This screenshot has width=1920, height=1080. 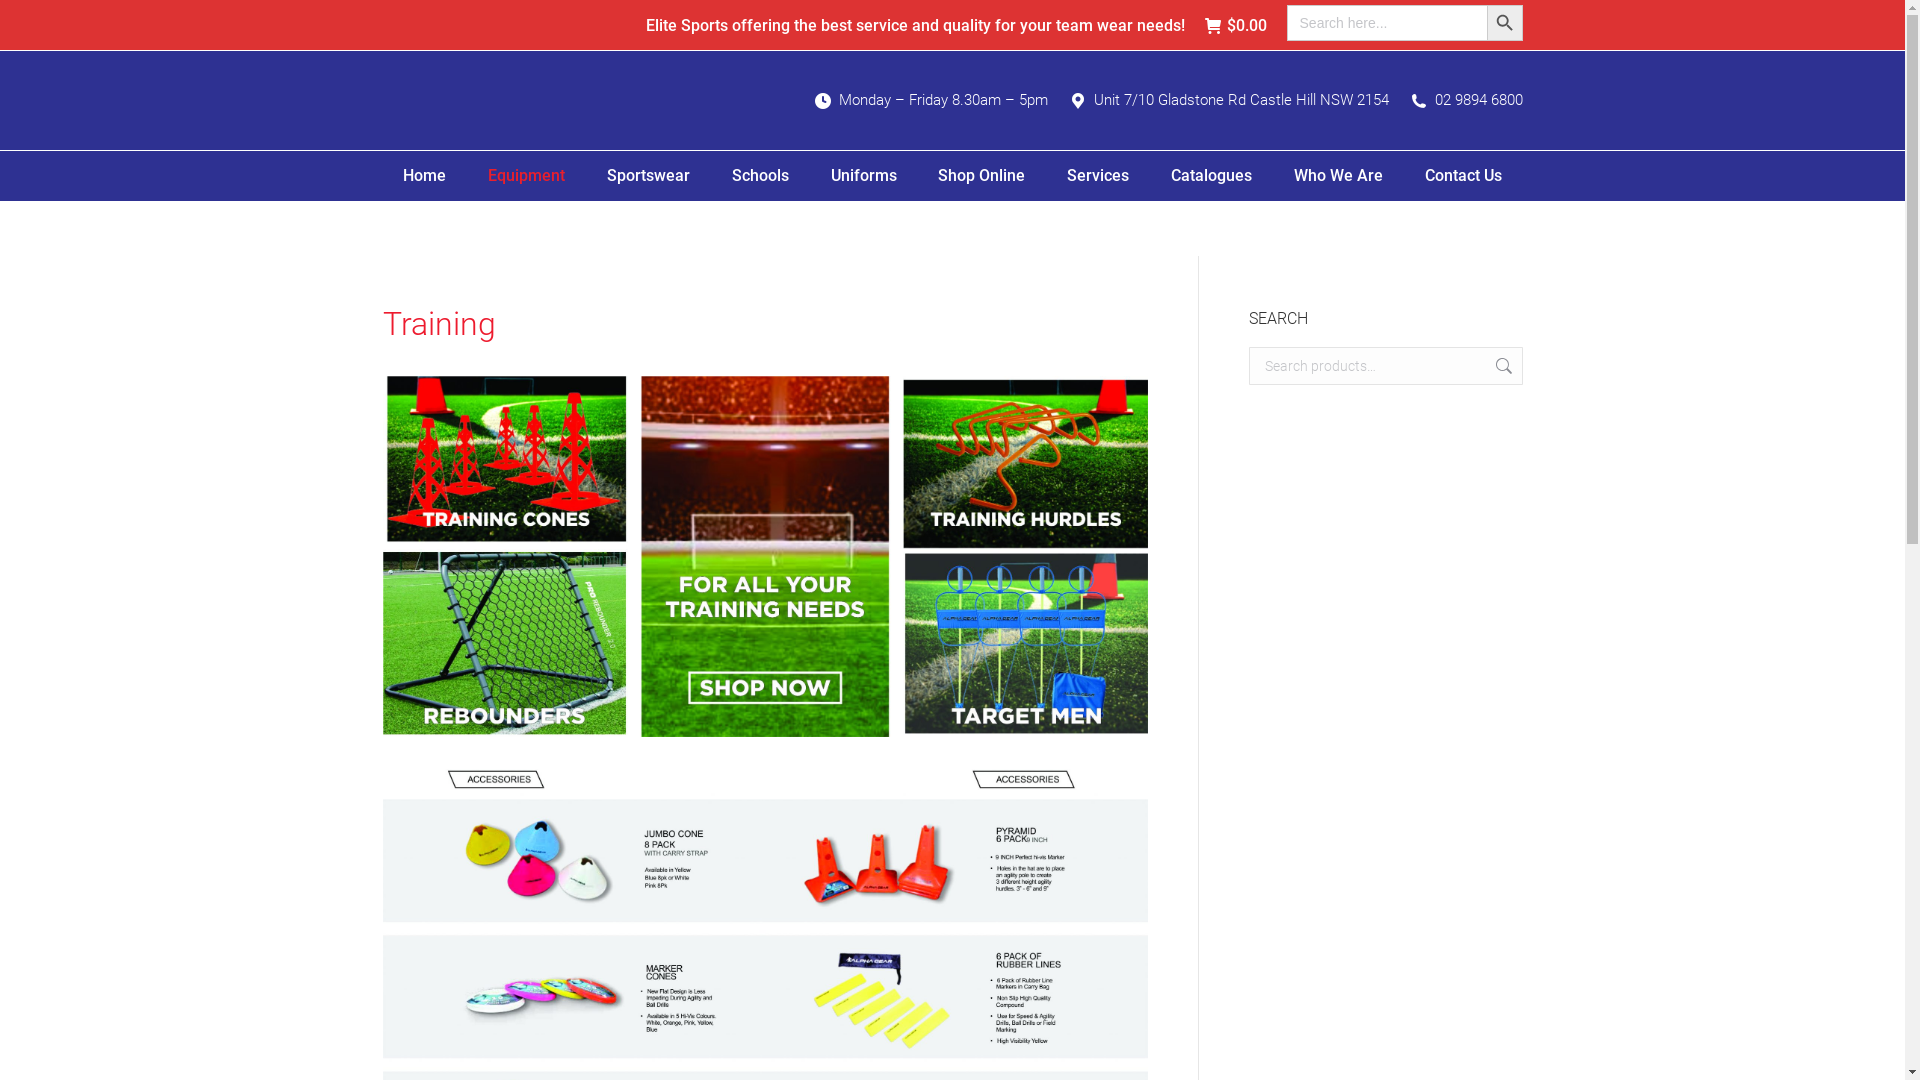 What do you see at coordinates (1098, 176) in the screenshot?
I see `Services` at bounding box center [1098, 176].